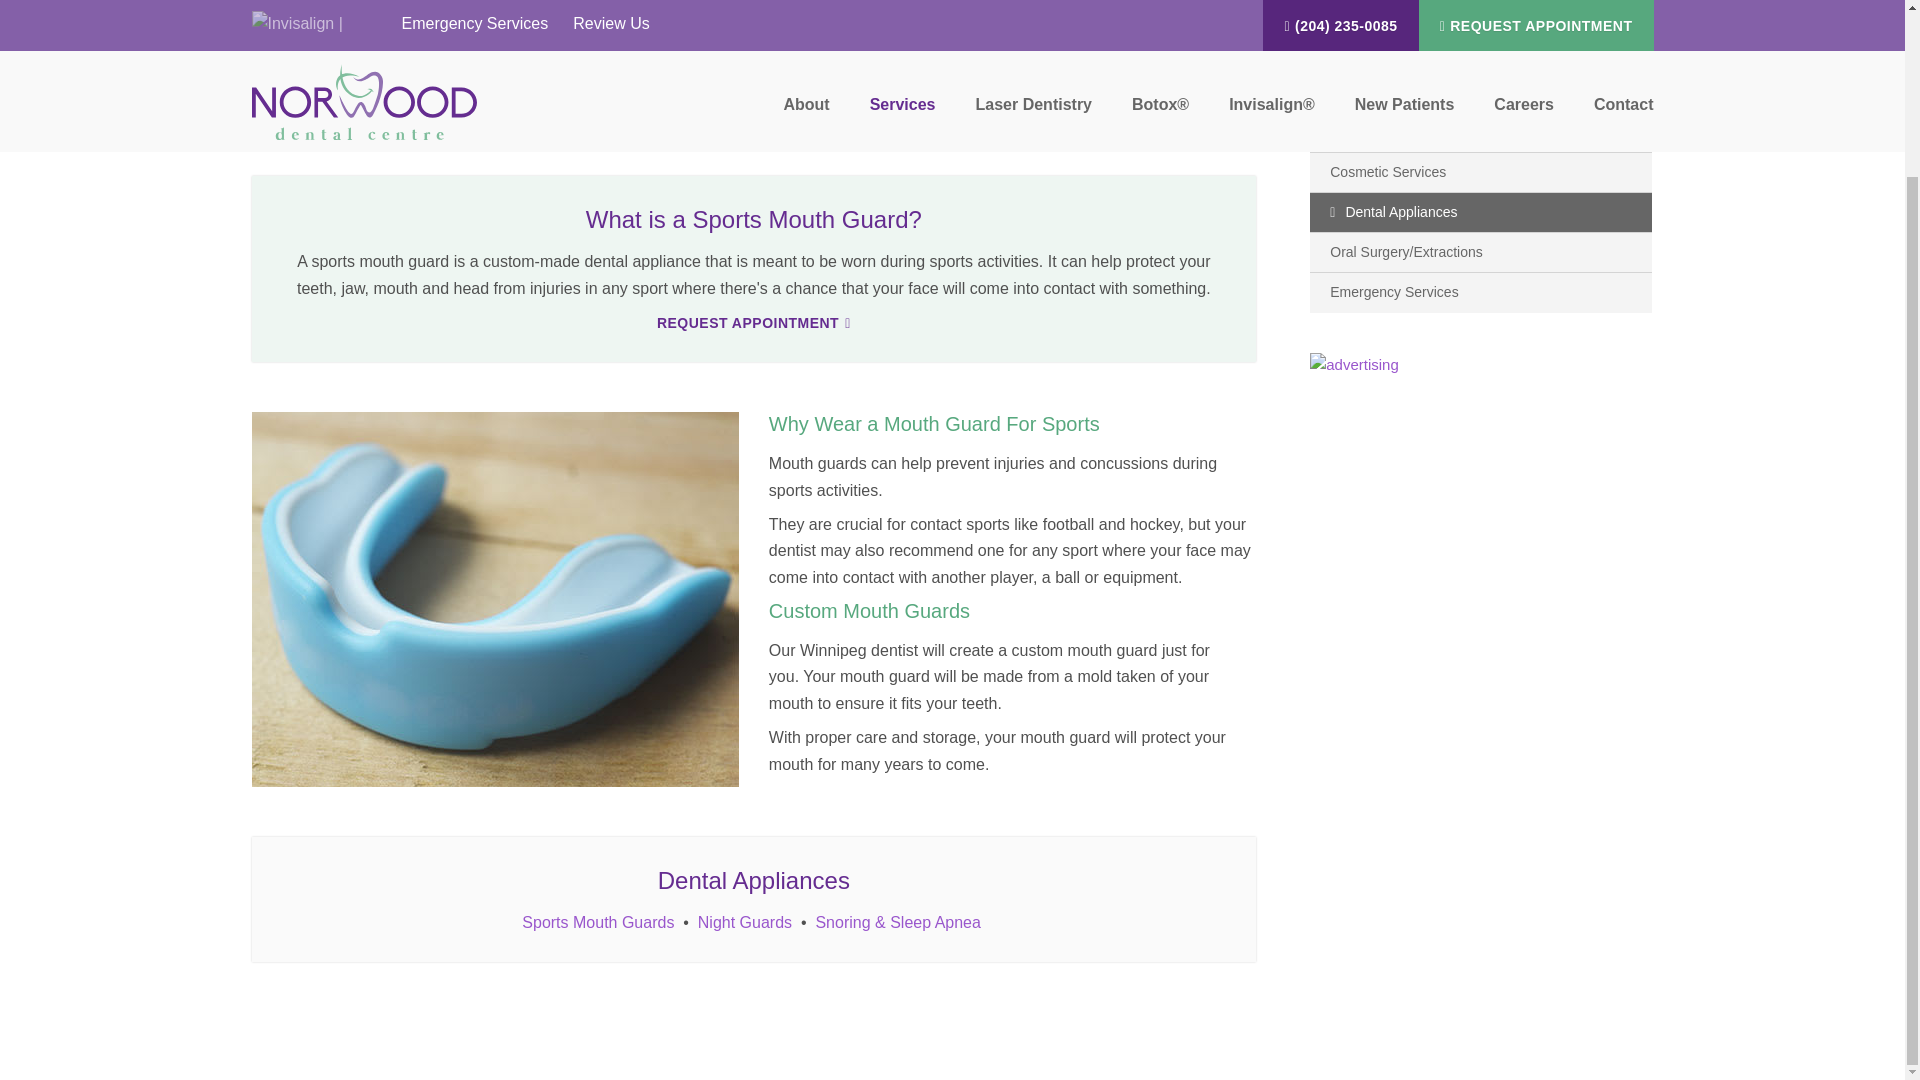  I want to click on Children's Services, so click(1480, 132).